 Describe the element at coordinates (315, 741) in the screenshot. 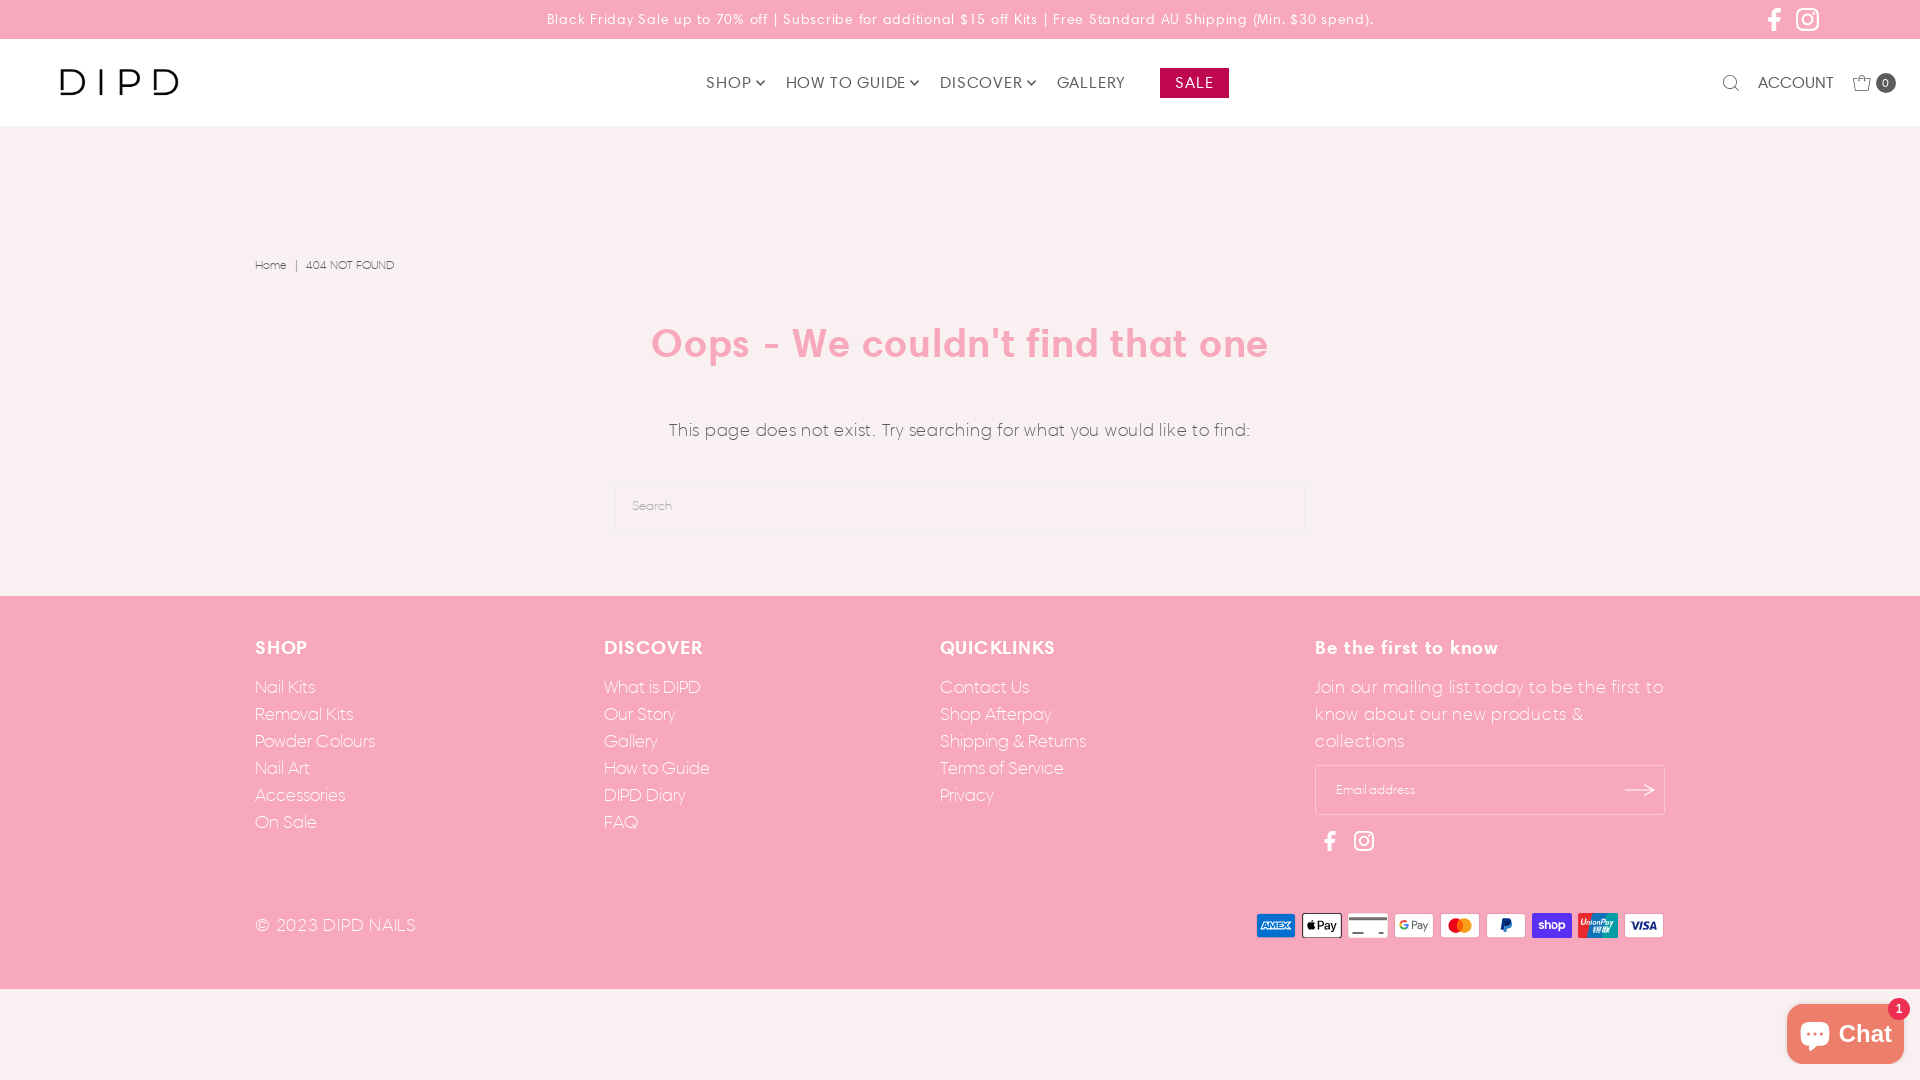

I see `Powder Colours` at that location.